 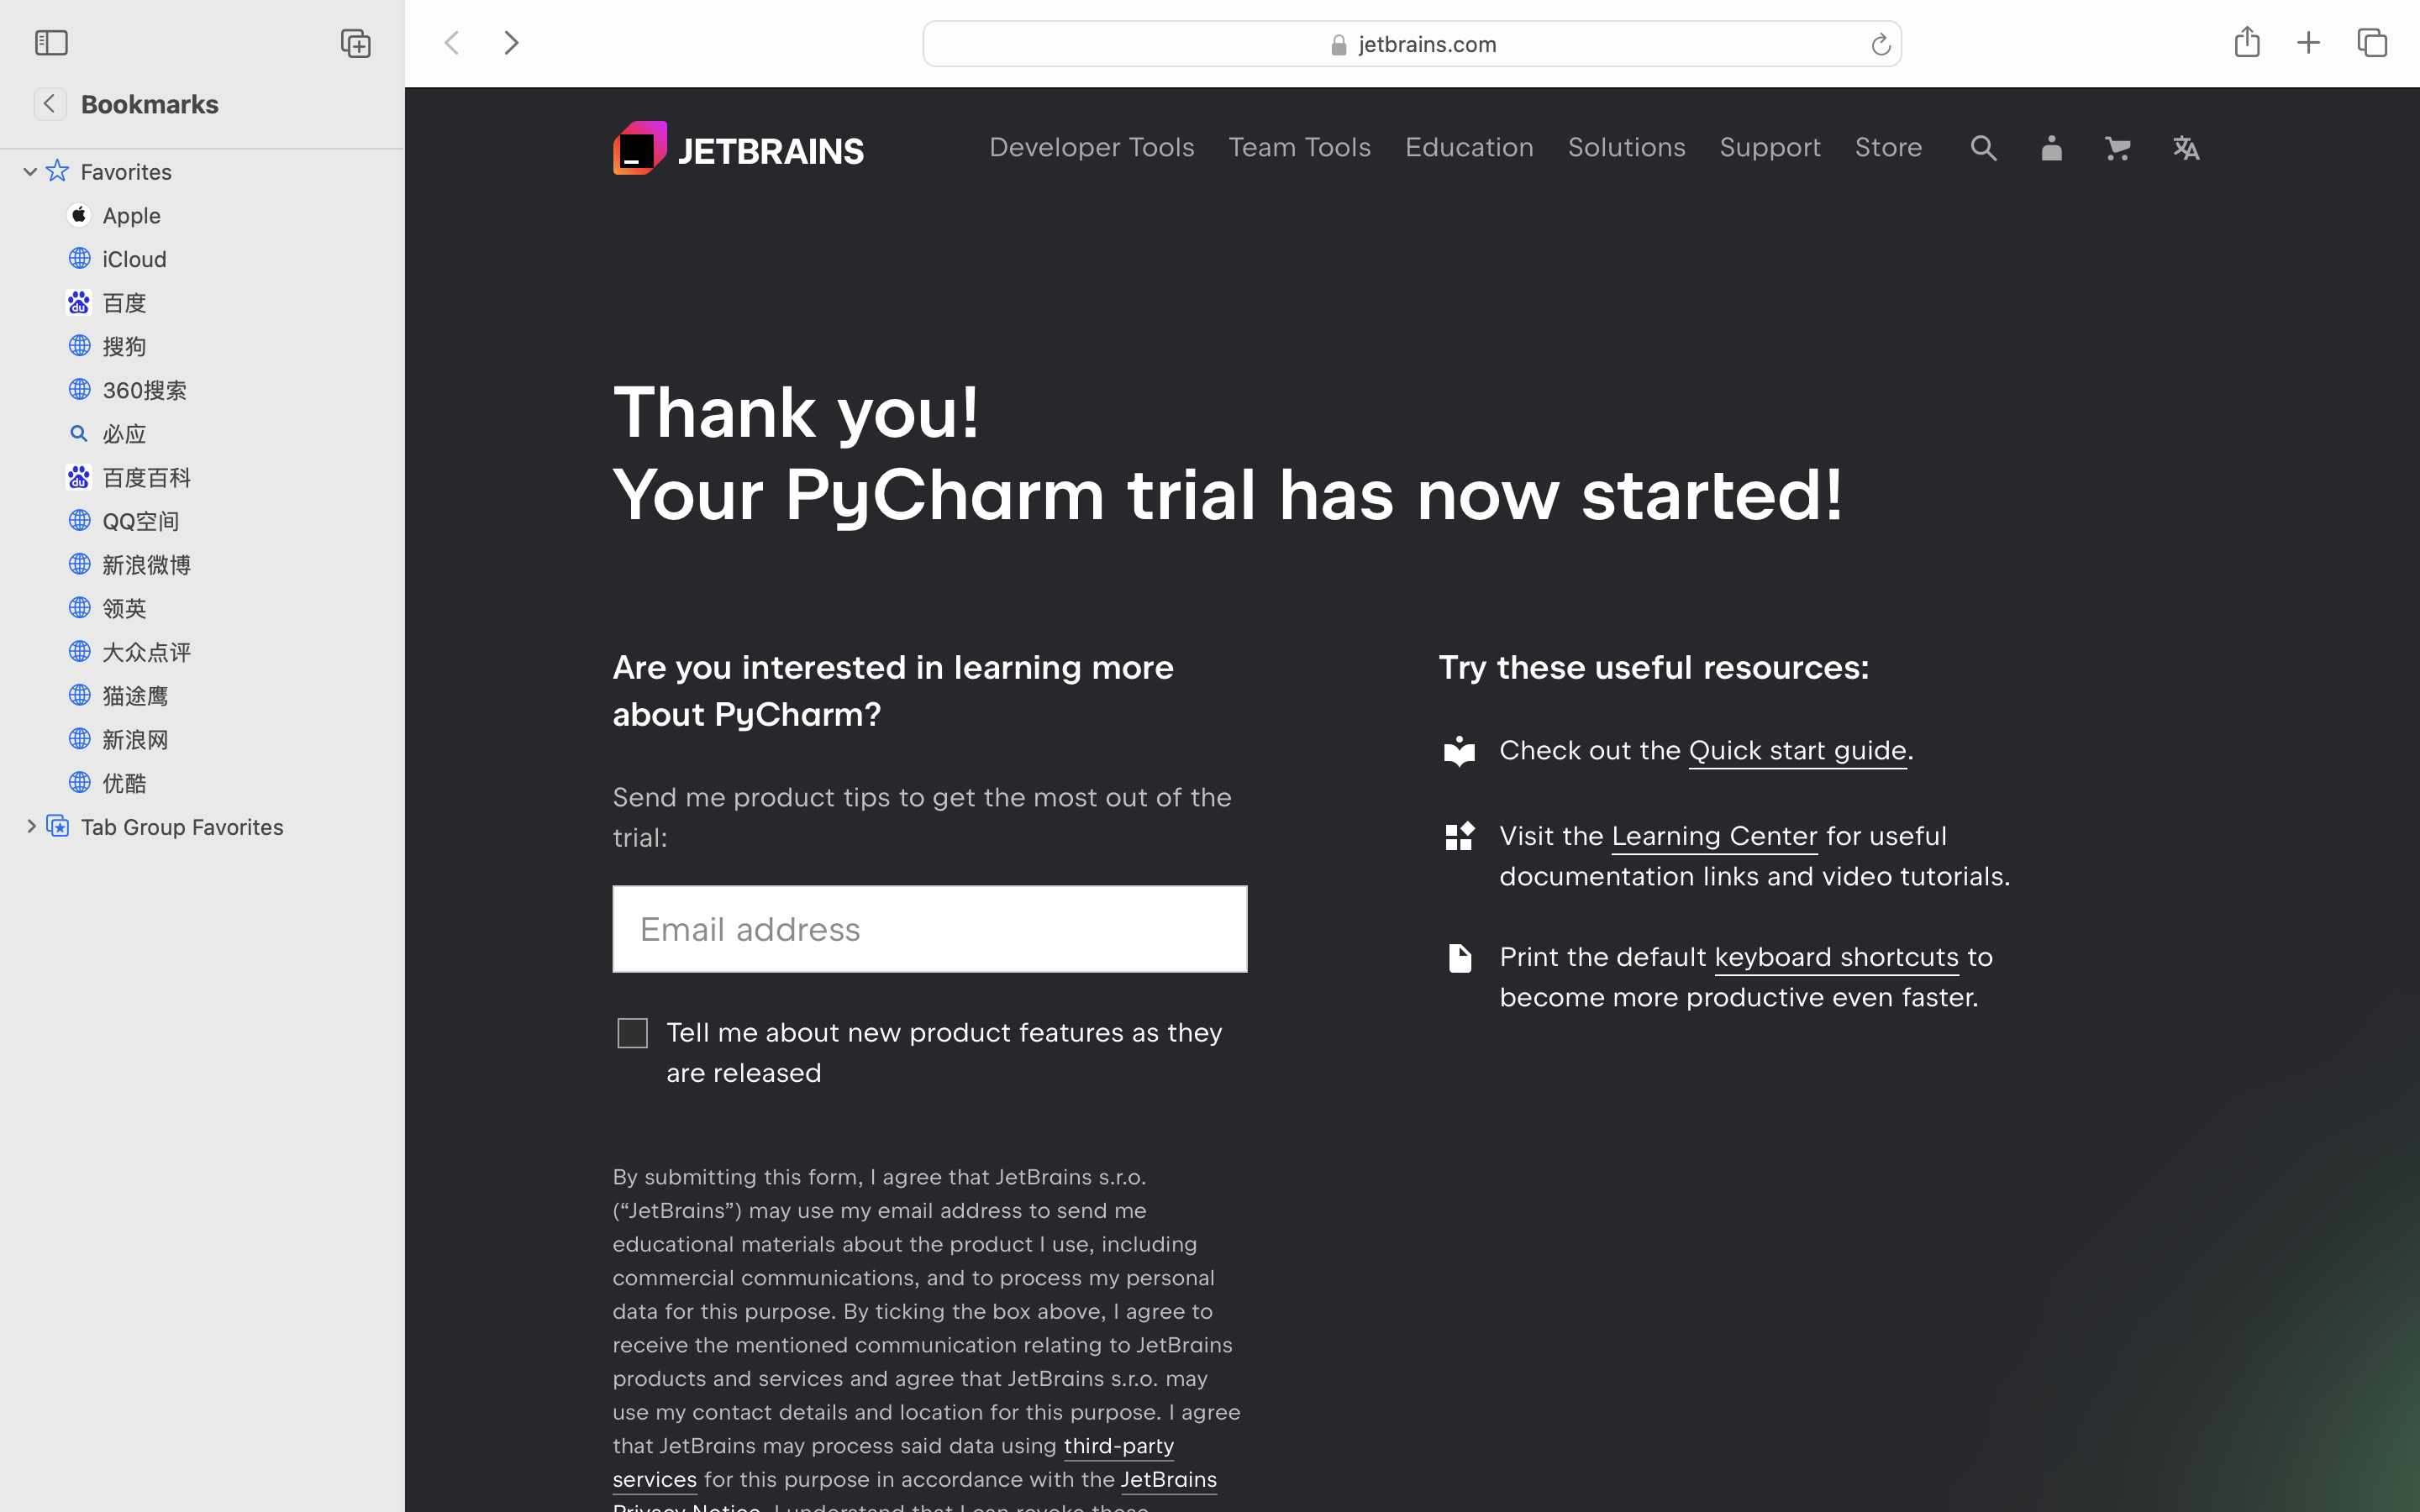 What do you see at coordinates (893, 690) in the screenshot?
I see `Are you interested in learning more about PyCharm?` at bounding box center [893, 690].